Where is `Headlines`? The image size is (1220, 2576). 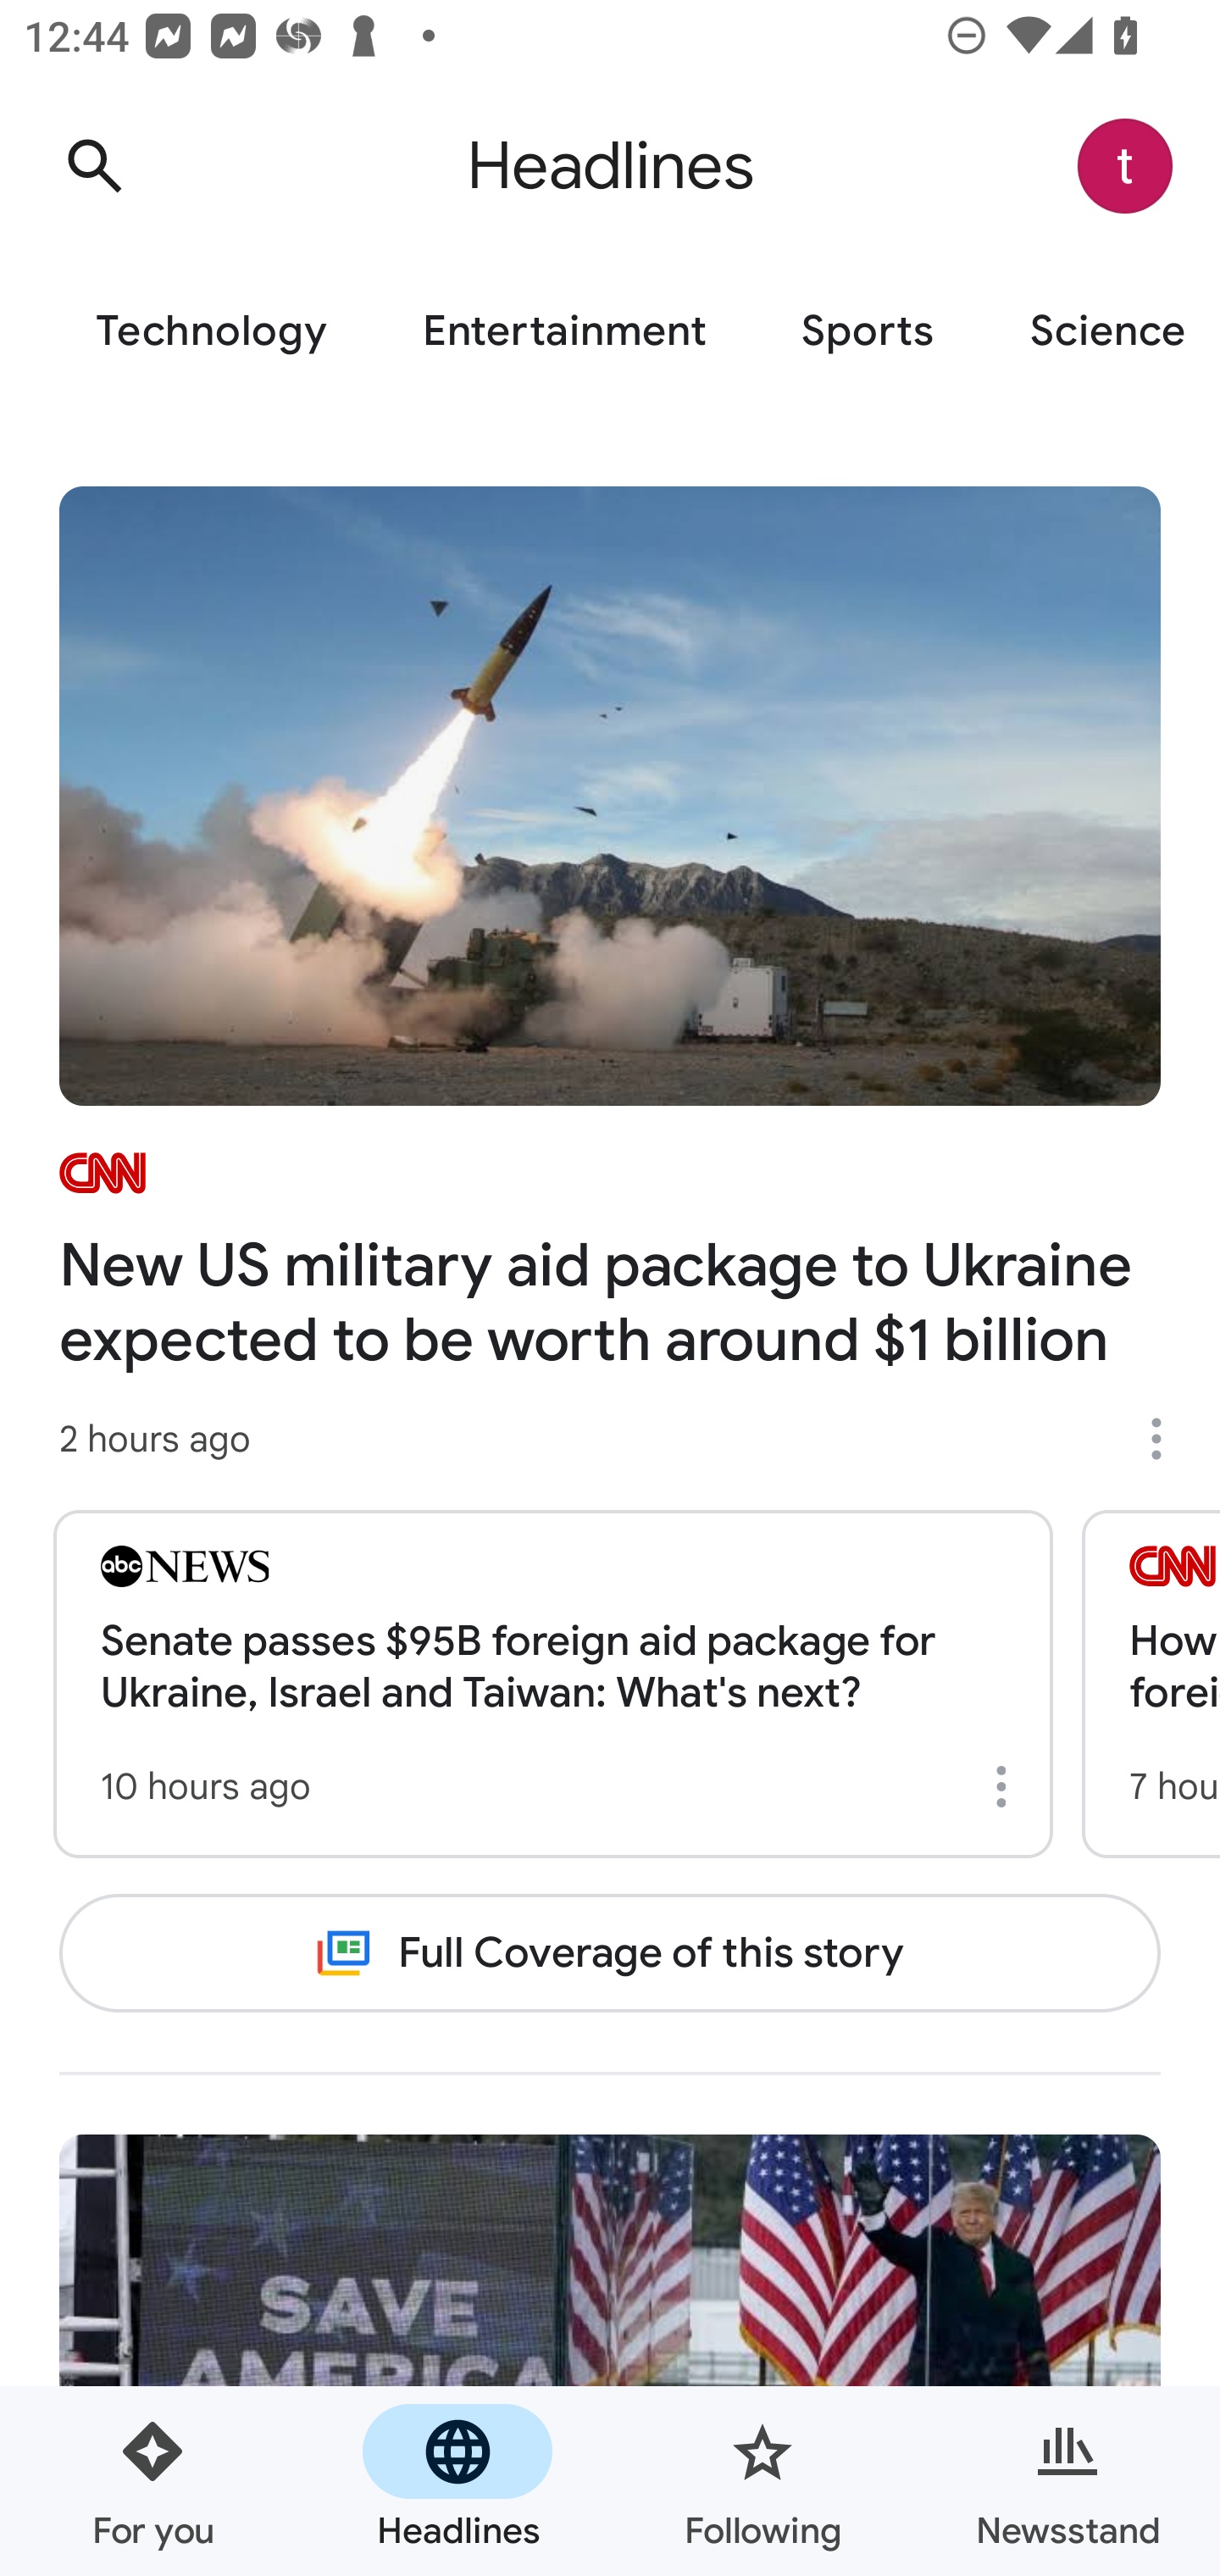 Headlines is located at coordinates (457, 2481).